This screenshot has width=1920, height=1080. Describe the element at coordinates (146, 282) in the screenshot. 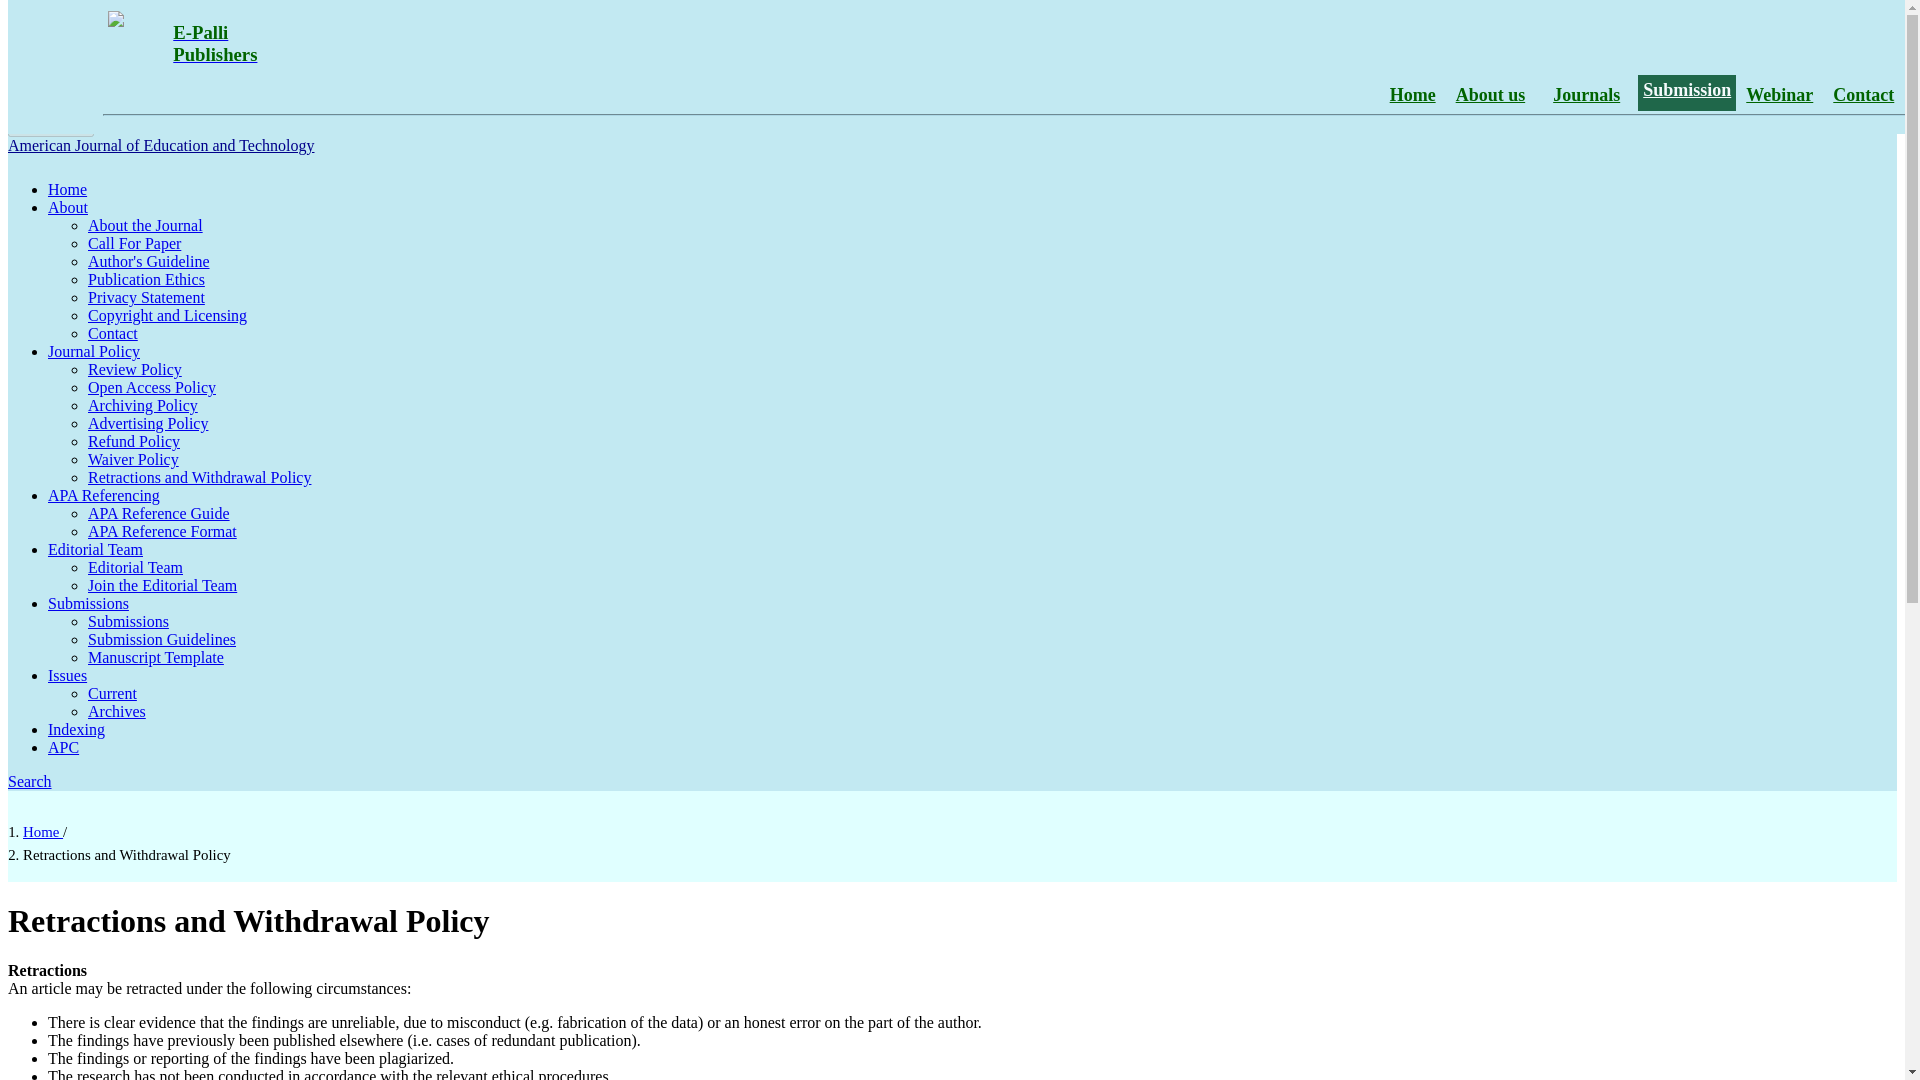

I see `About the Journal` at that location.